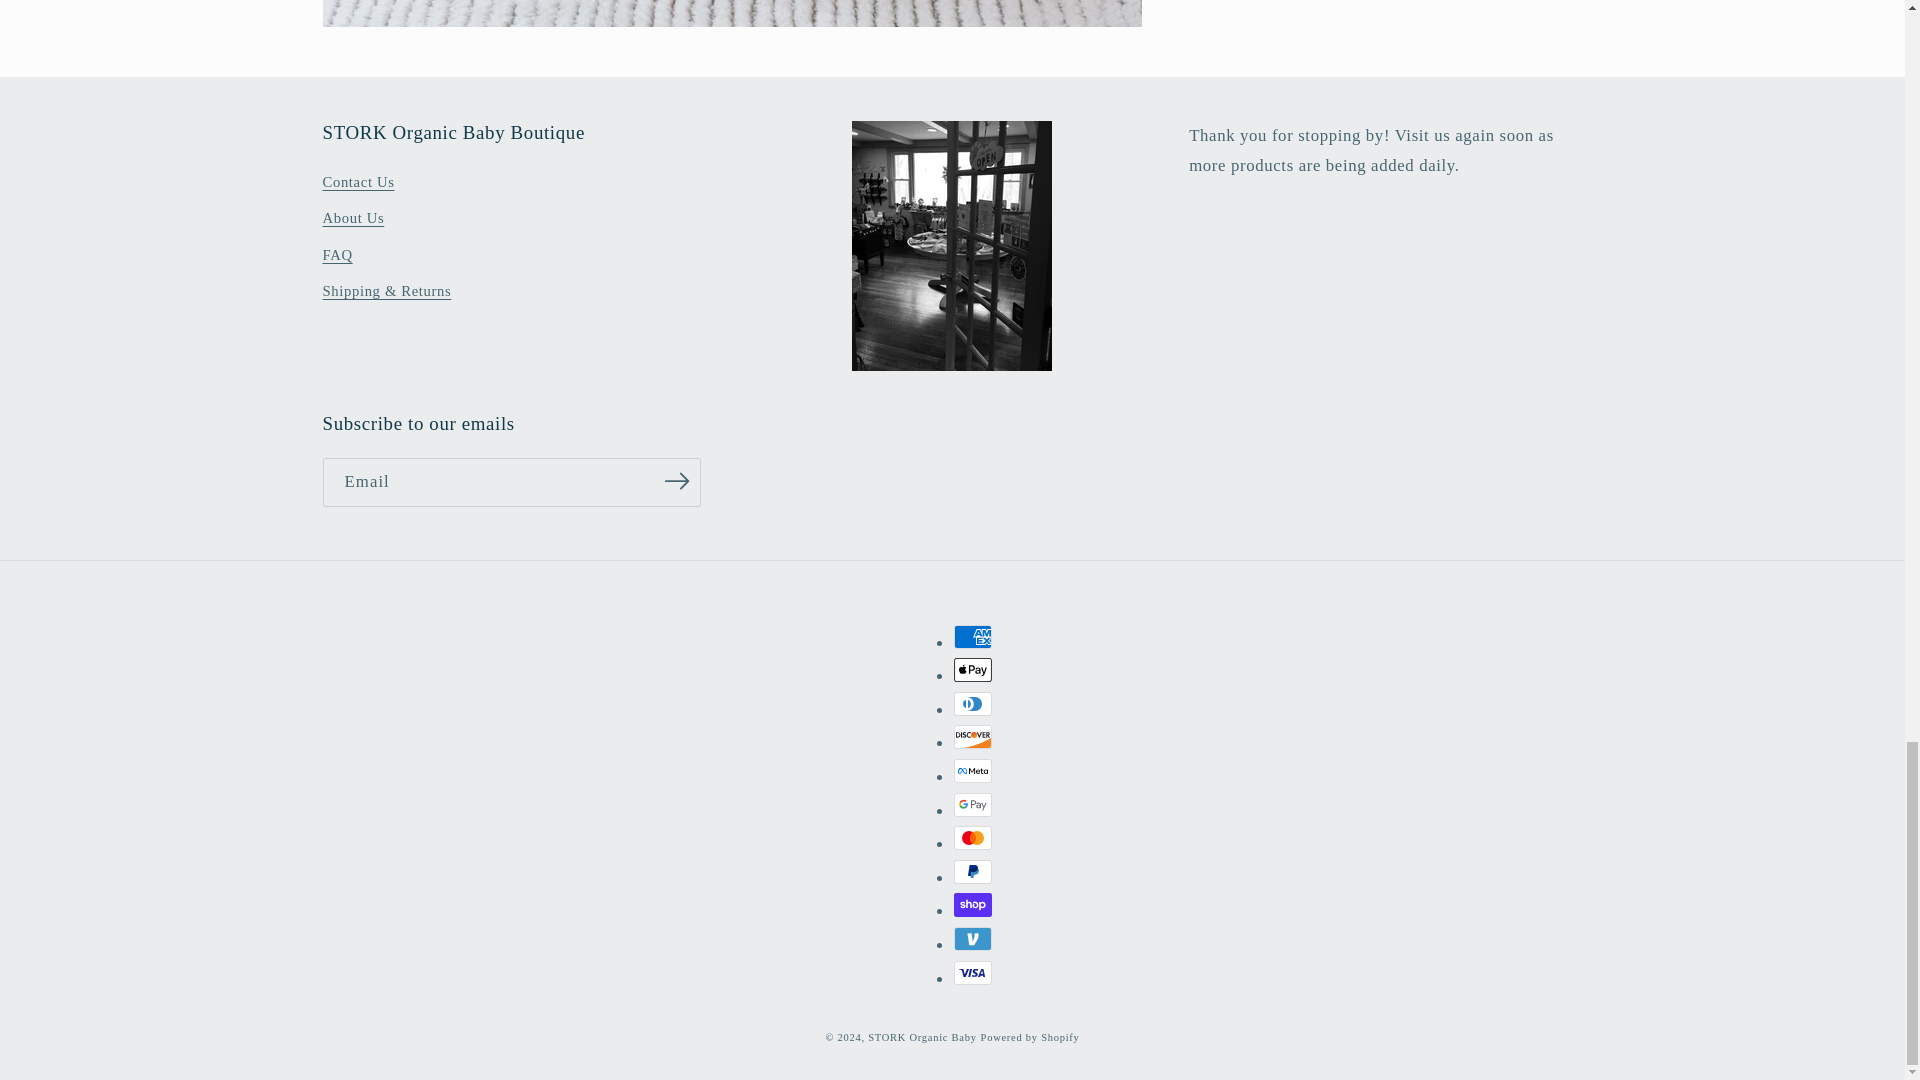  What do you see at coordinates (973, 804) in the screenshot?
I see `Google Pay` at bounding box center [973, 804].